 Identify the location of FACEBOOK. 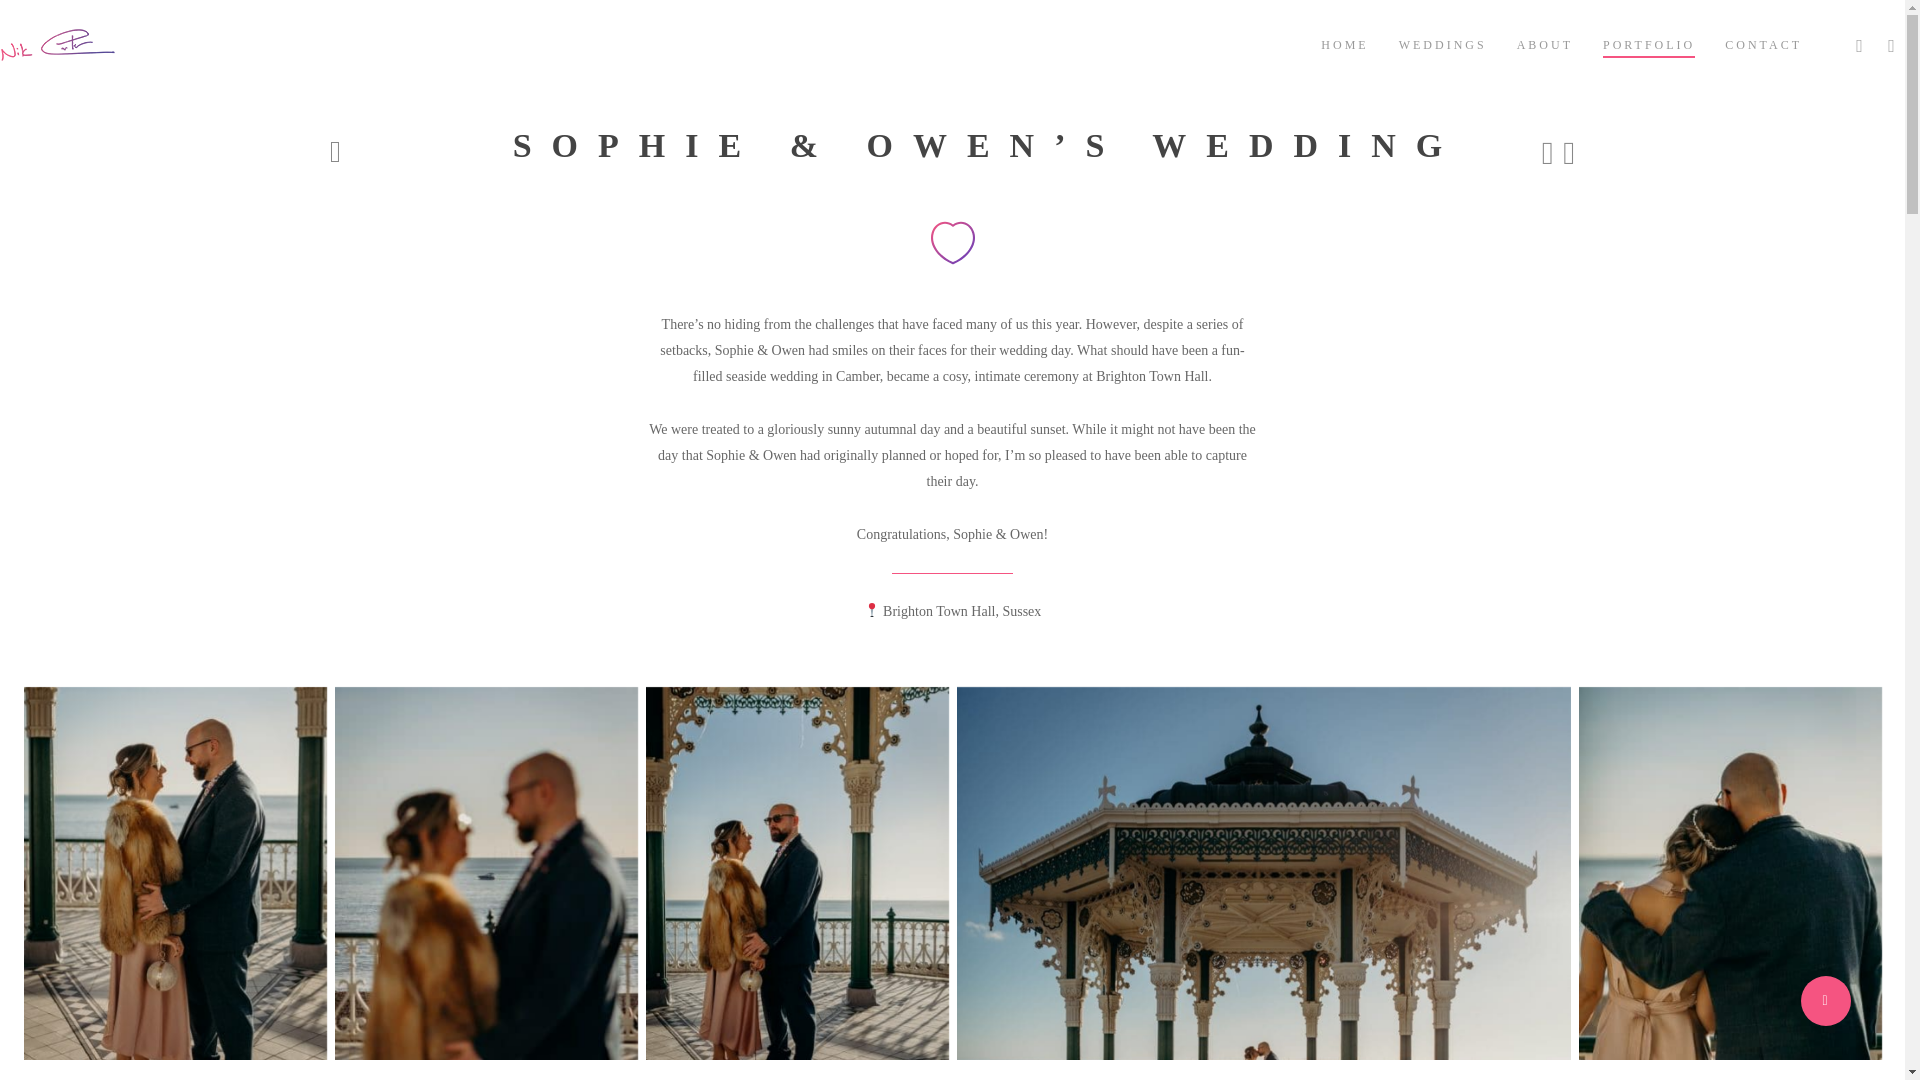
(1861, 44).